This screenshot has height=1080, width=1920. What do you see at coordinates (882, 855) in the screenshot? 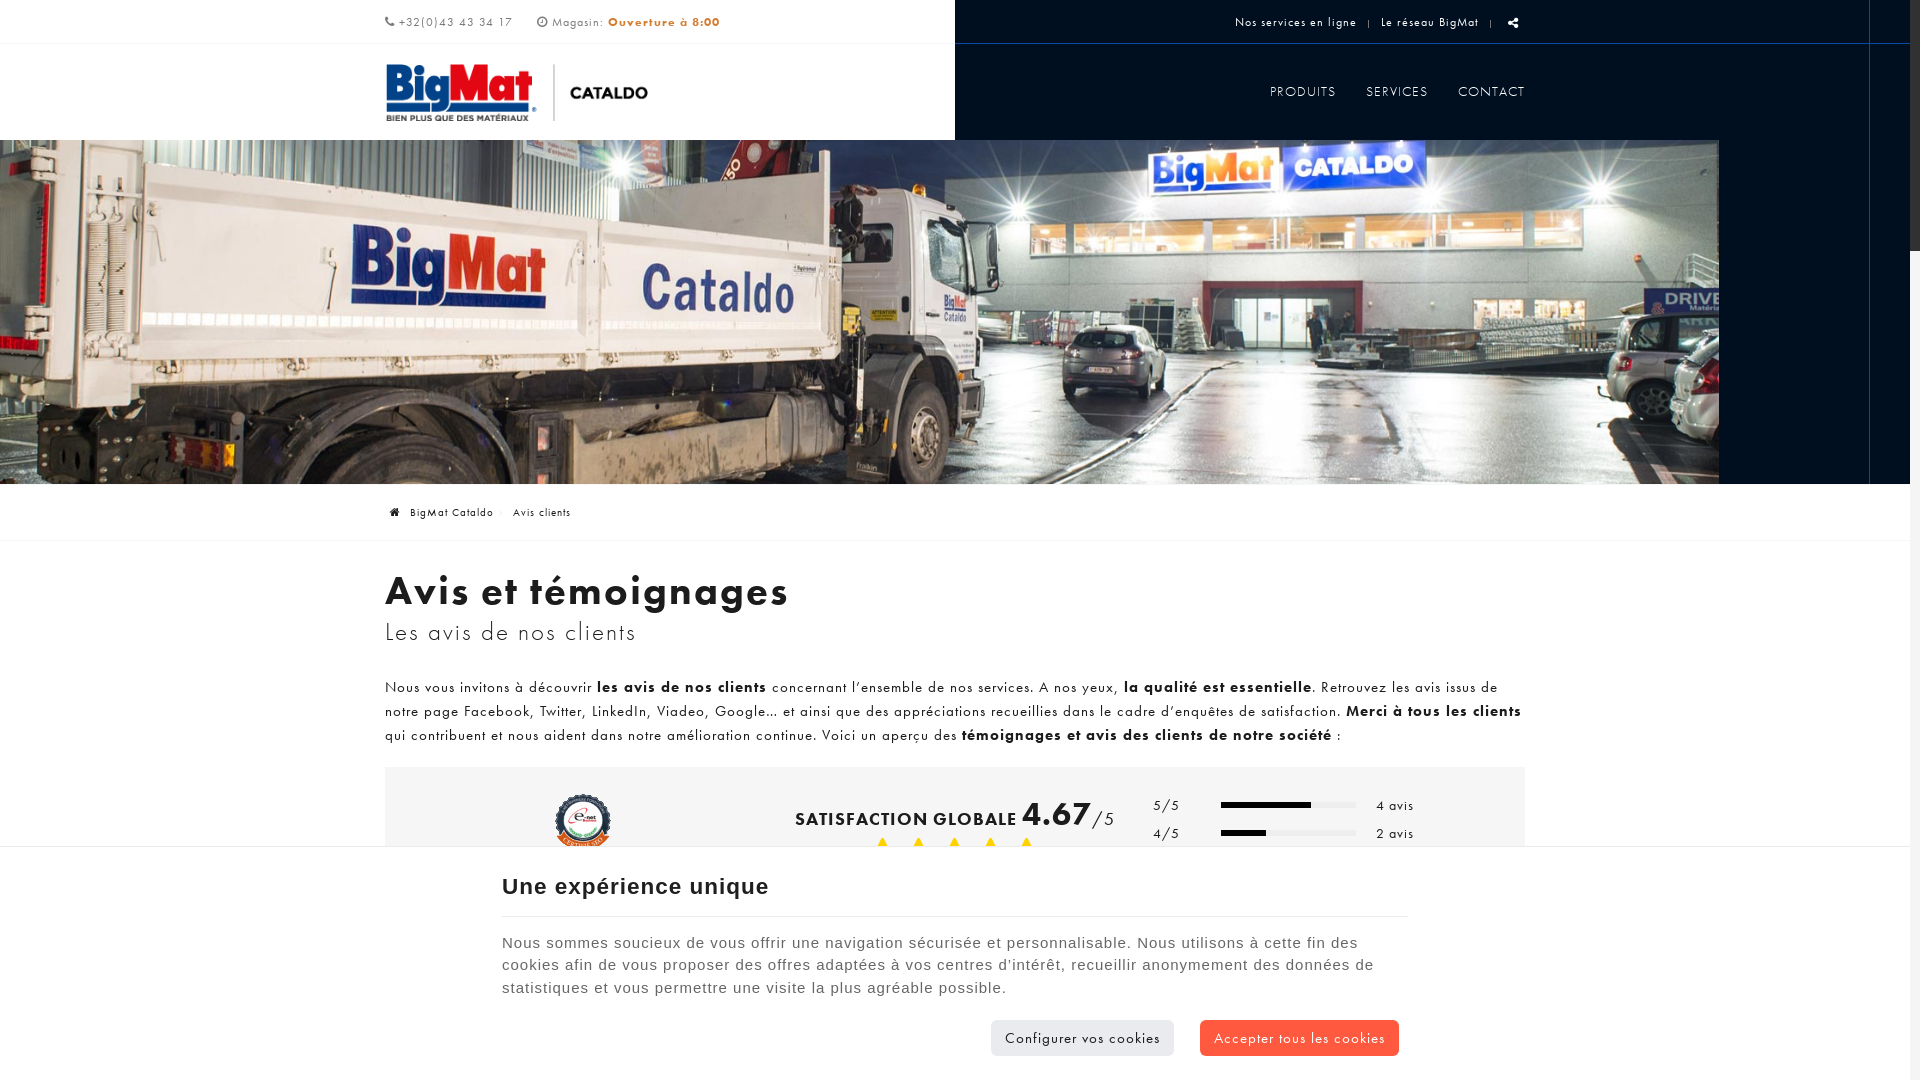
I see `Pas du tout satisfait` at bounding box center [882, 855].